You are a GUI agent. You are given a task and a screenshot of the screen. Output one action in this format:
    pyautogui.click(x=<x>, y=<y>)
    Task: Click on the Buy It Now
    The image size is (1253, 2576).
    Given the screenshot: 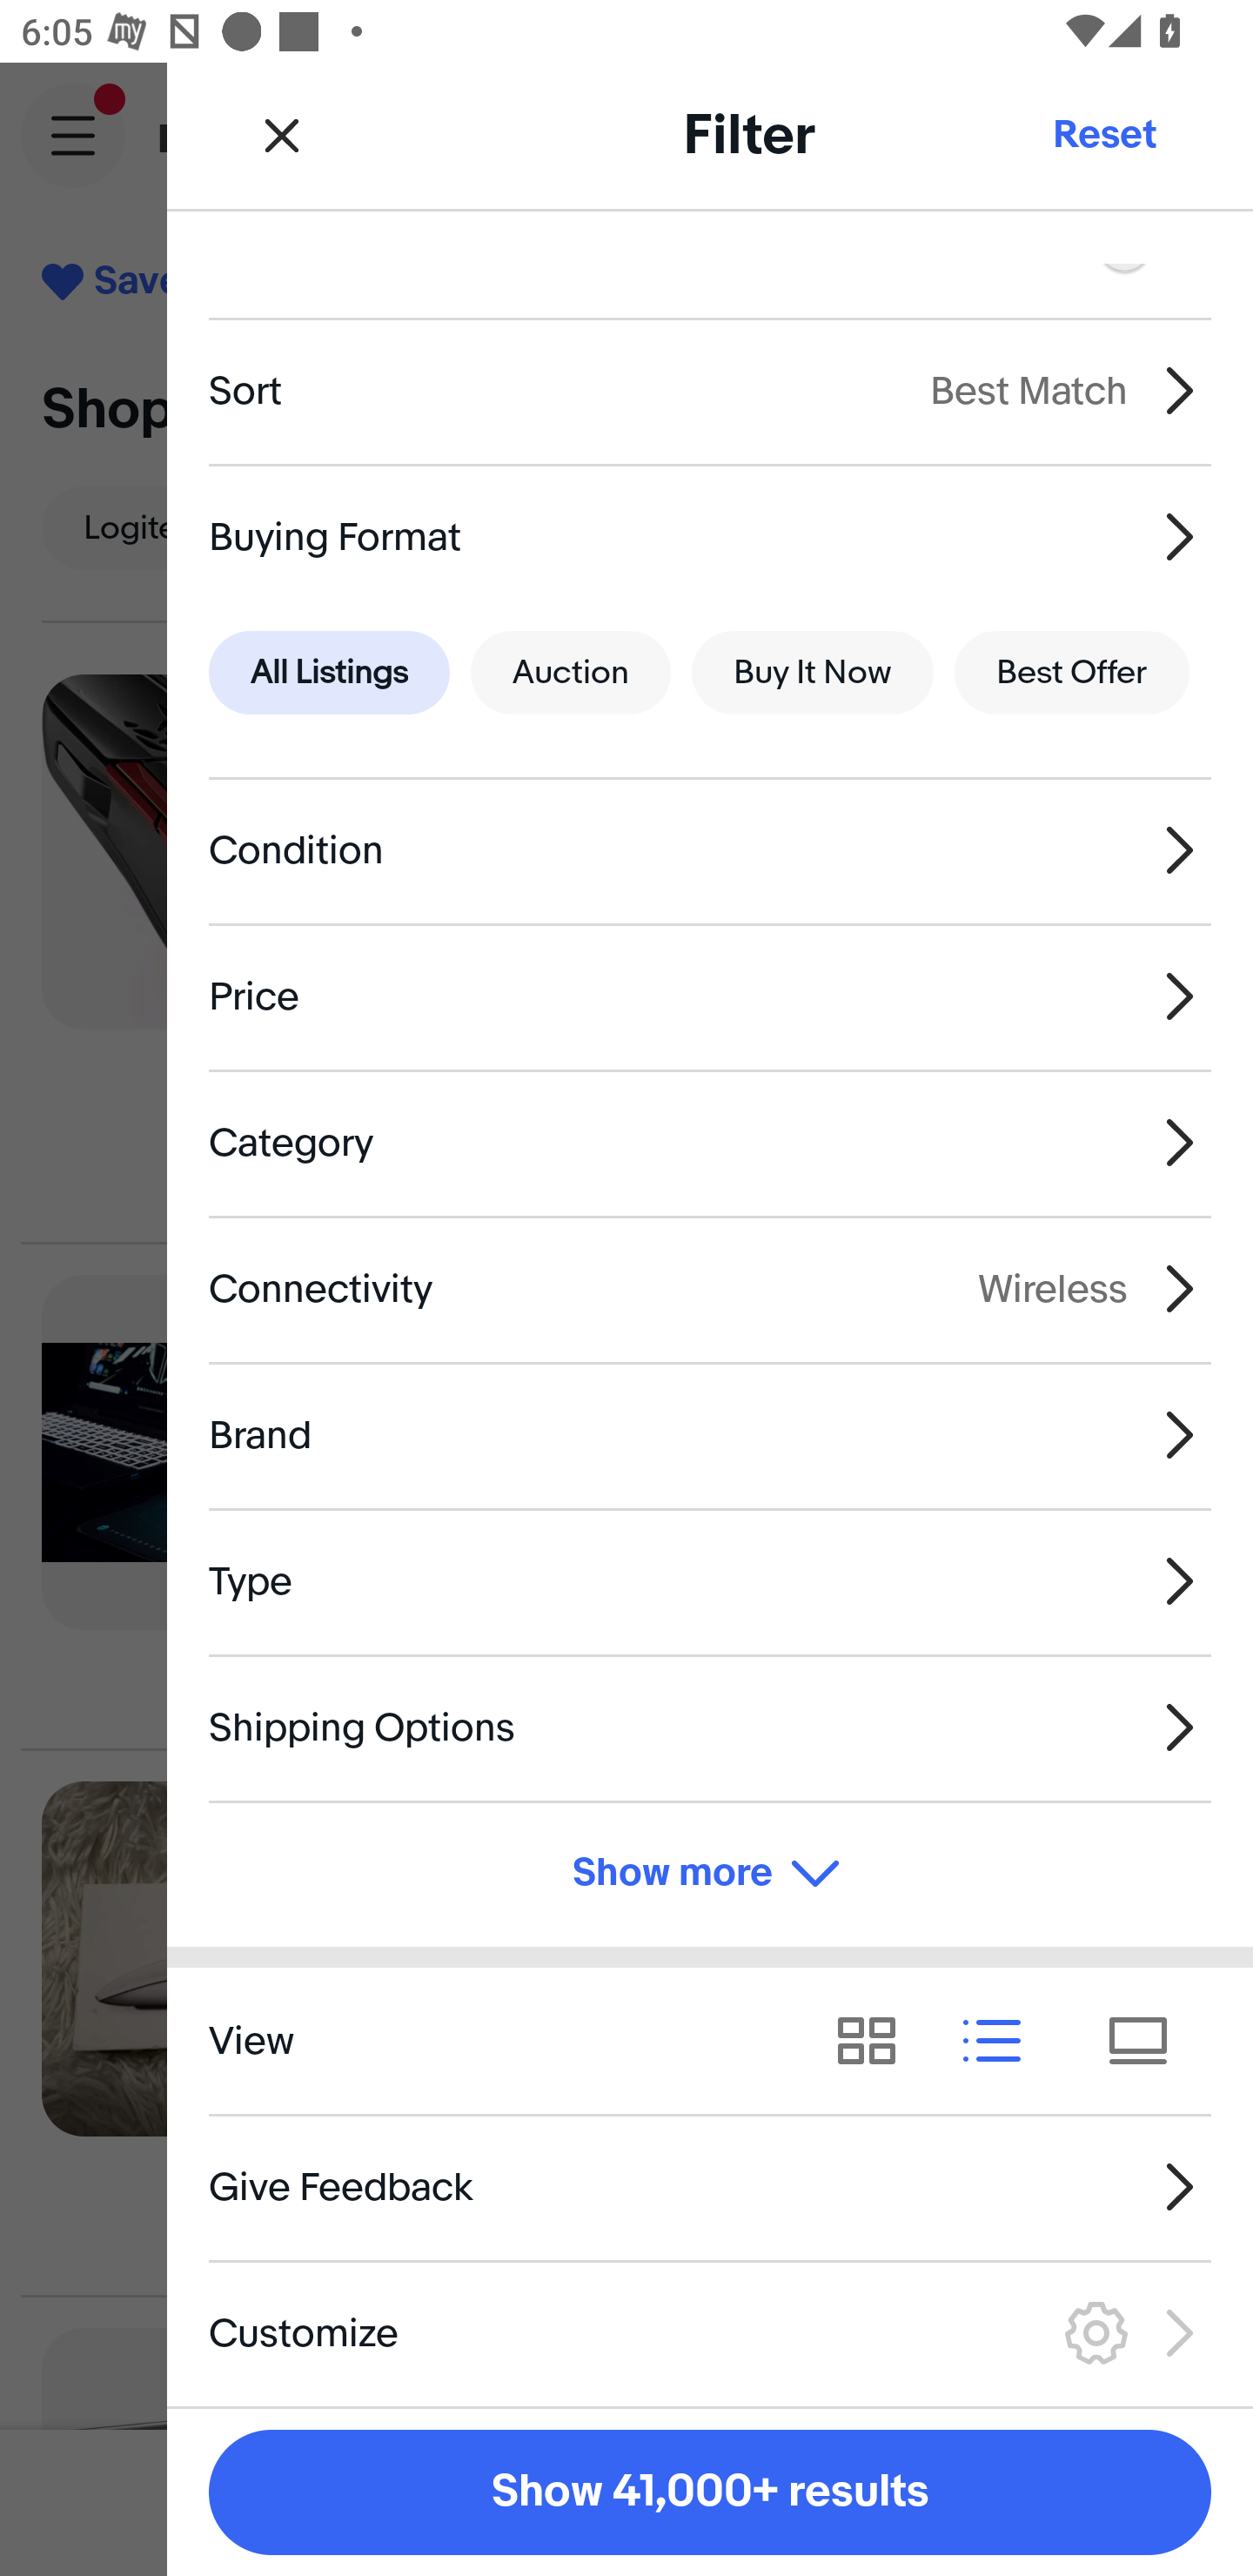 What is the action you would take?
    pyautogui.click(x=812, y=672)
    